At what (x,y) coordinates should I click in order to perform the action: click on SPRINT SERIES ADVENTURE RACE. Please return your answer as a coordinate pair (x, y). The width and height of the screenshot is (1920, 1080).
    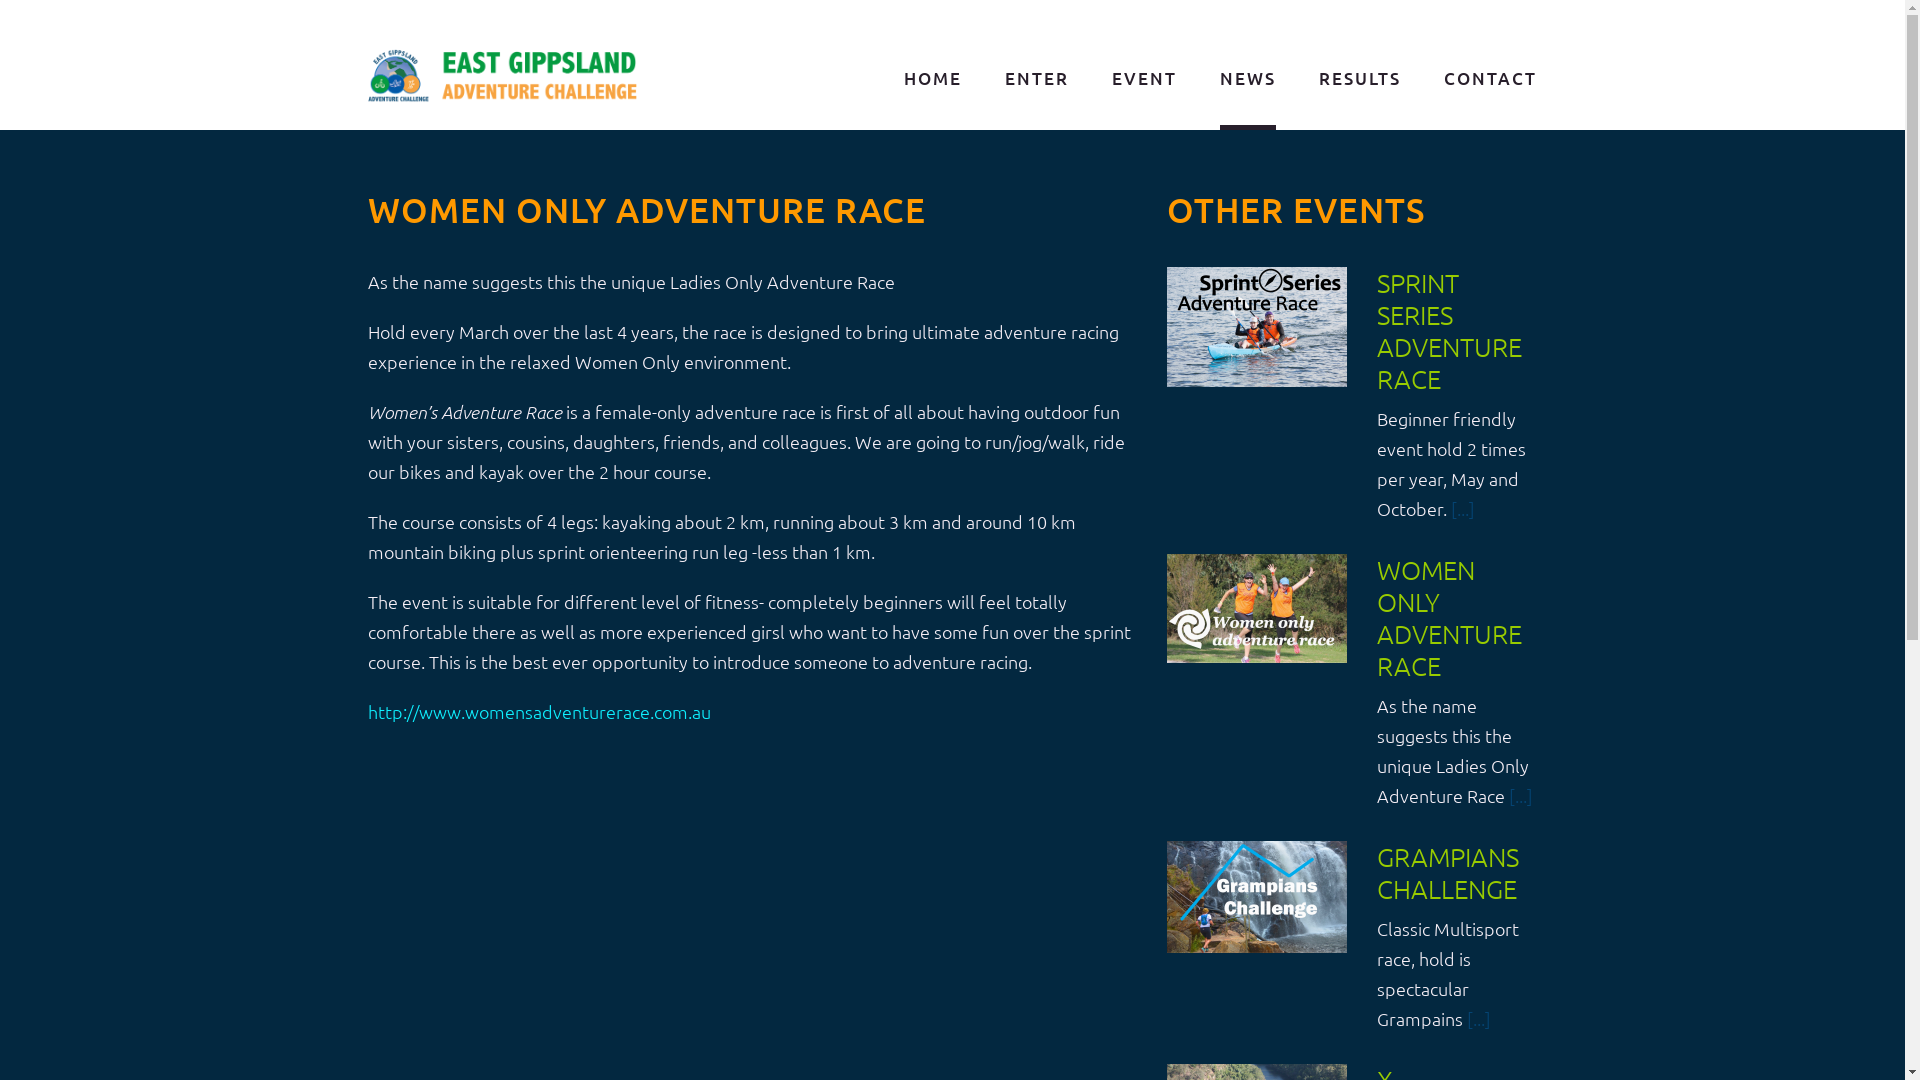
    Looking at the image, I should click on (1450, 330).